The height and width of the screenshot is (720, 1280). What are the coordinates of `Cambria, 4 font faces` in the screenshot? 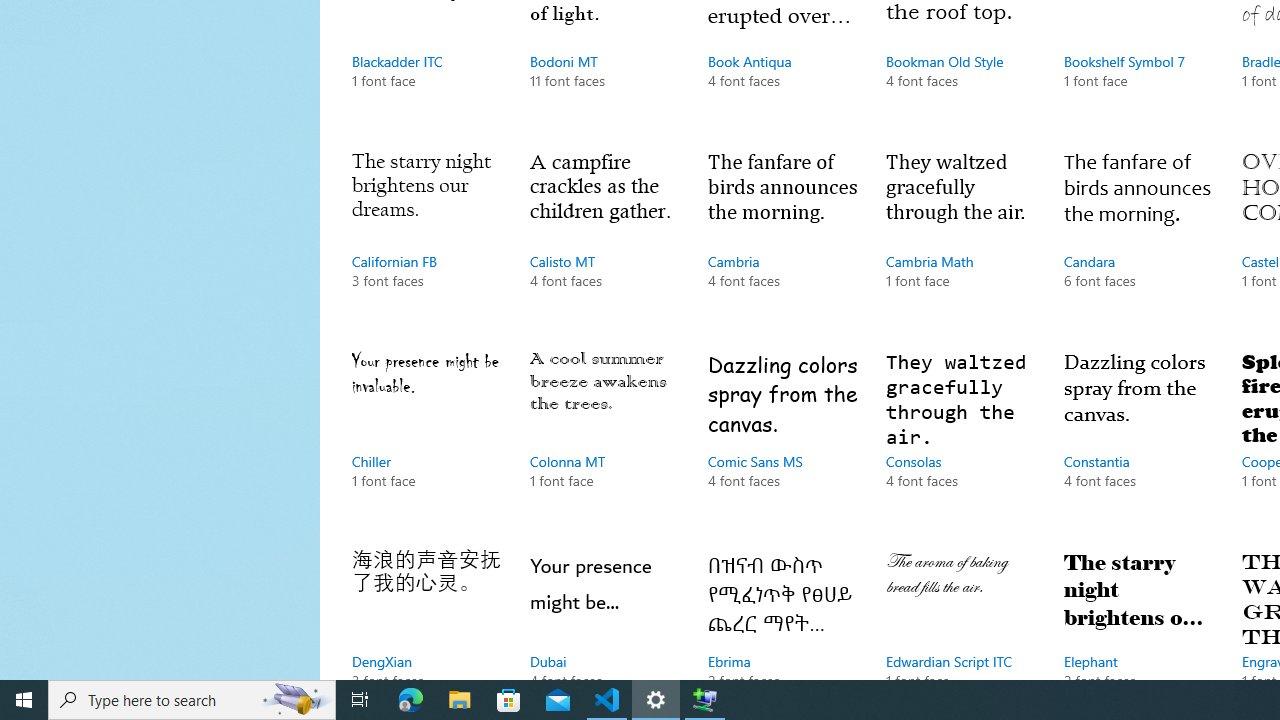 It's located at (783, 239).